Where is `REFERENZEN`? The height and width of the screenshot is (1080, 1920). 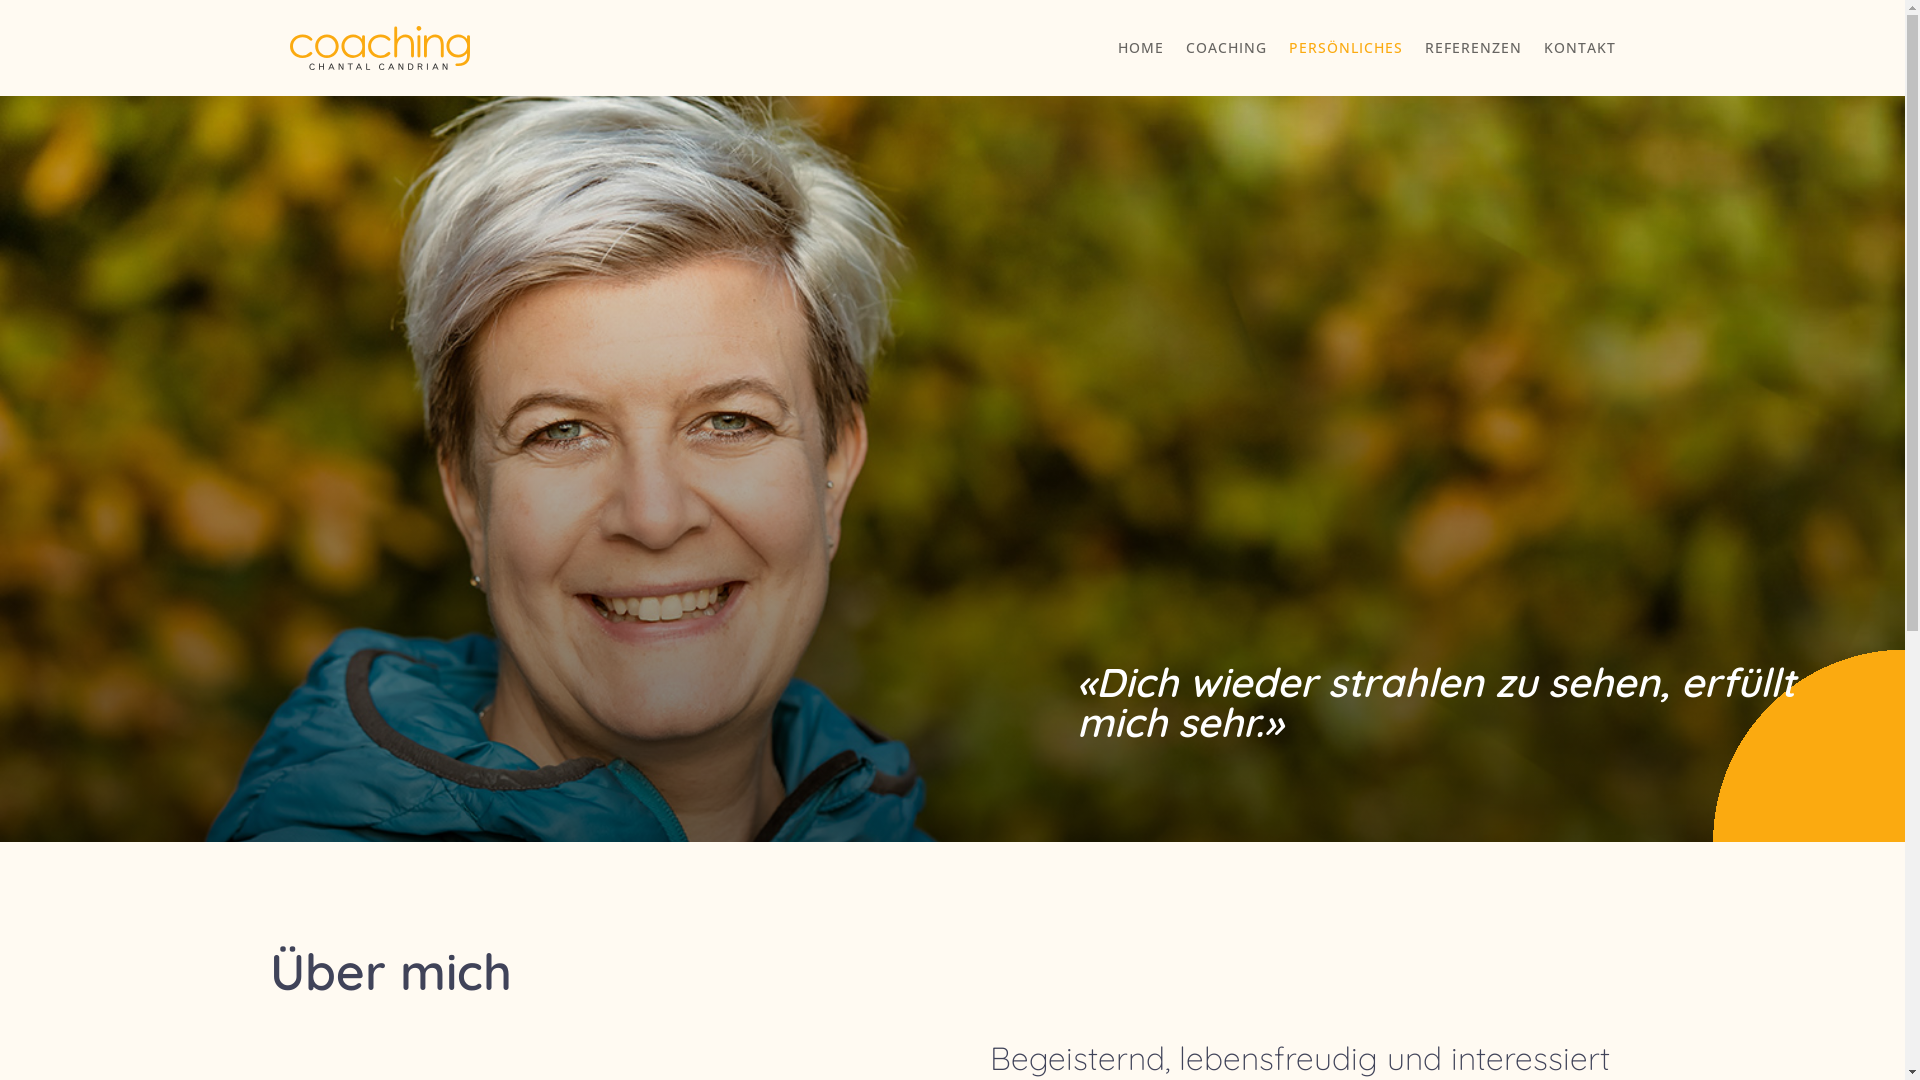
REFERENZEN is located at coordinates (1472, 48).